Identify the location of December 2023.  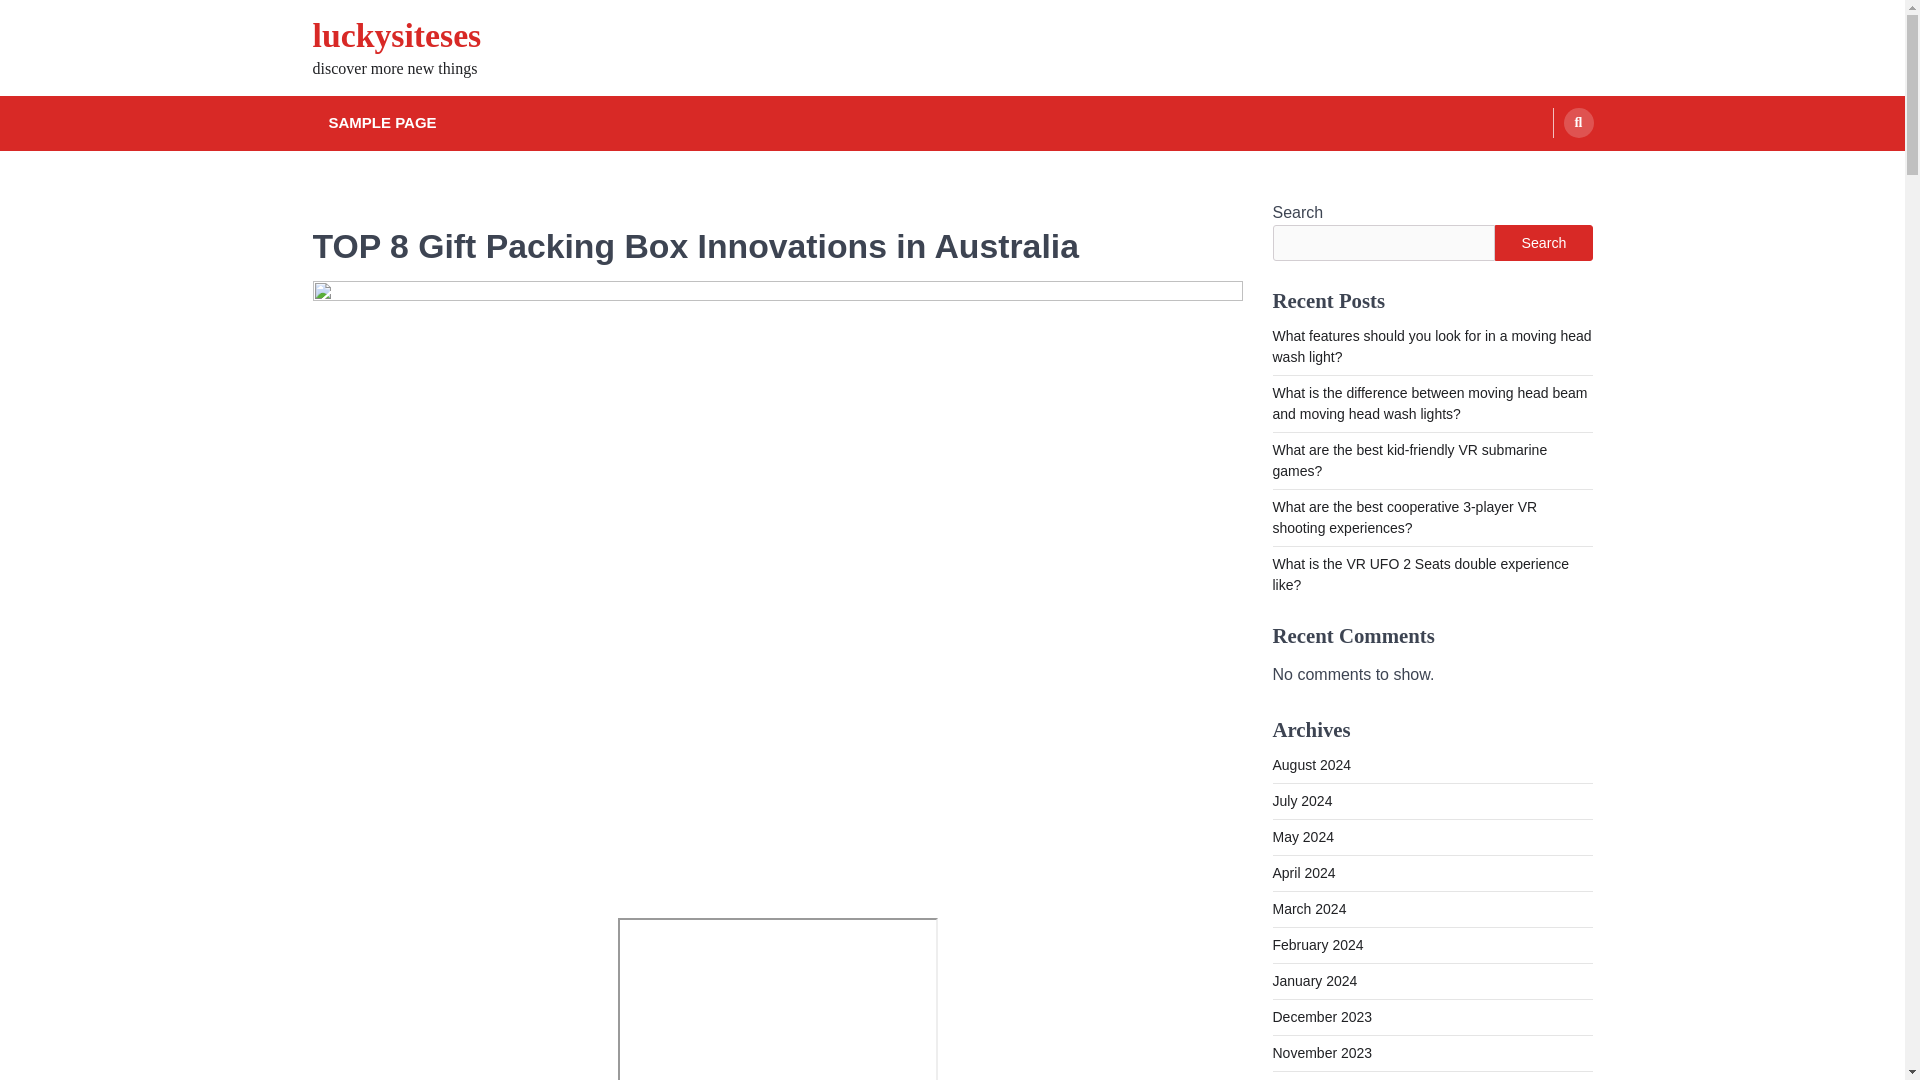
(1322, 1016).